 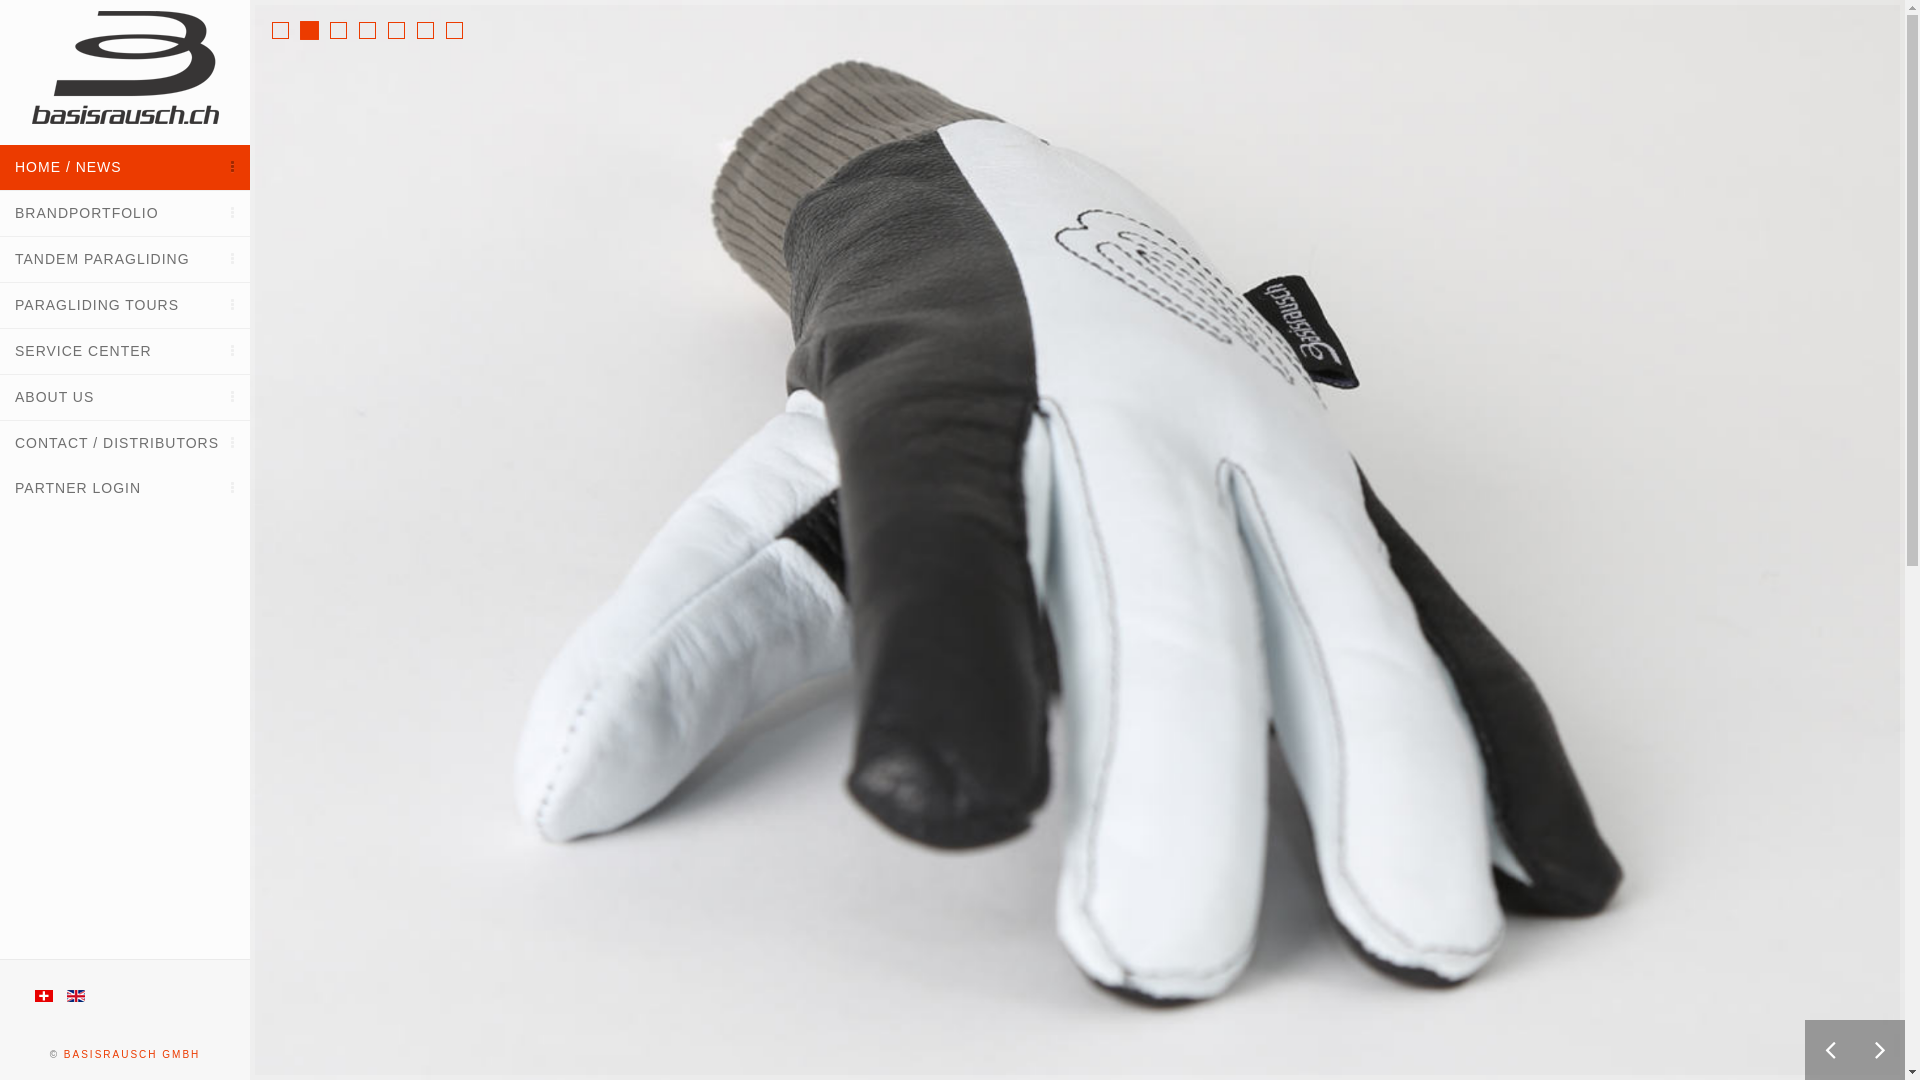 I want to click on English (UK), so click(x=76, y=996).